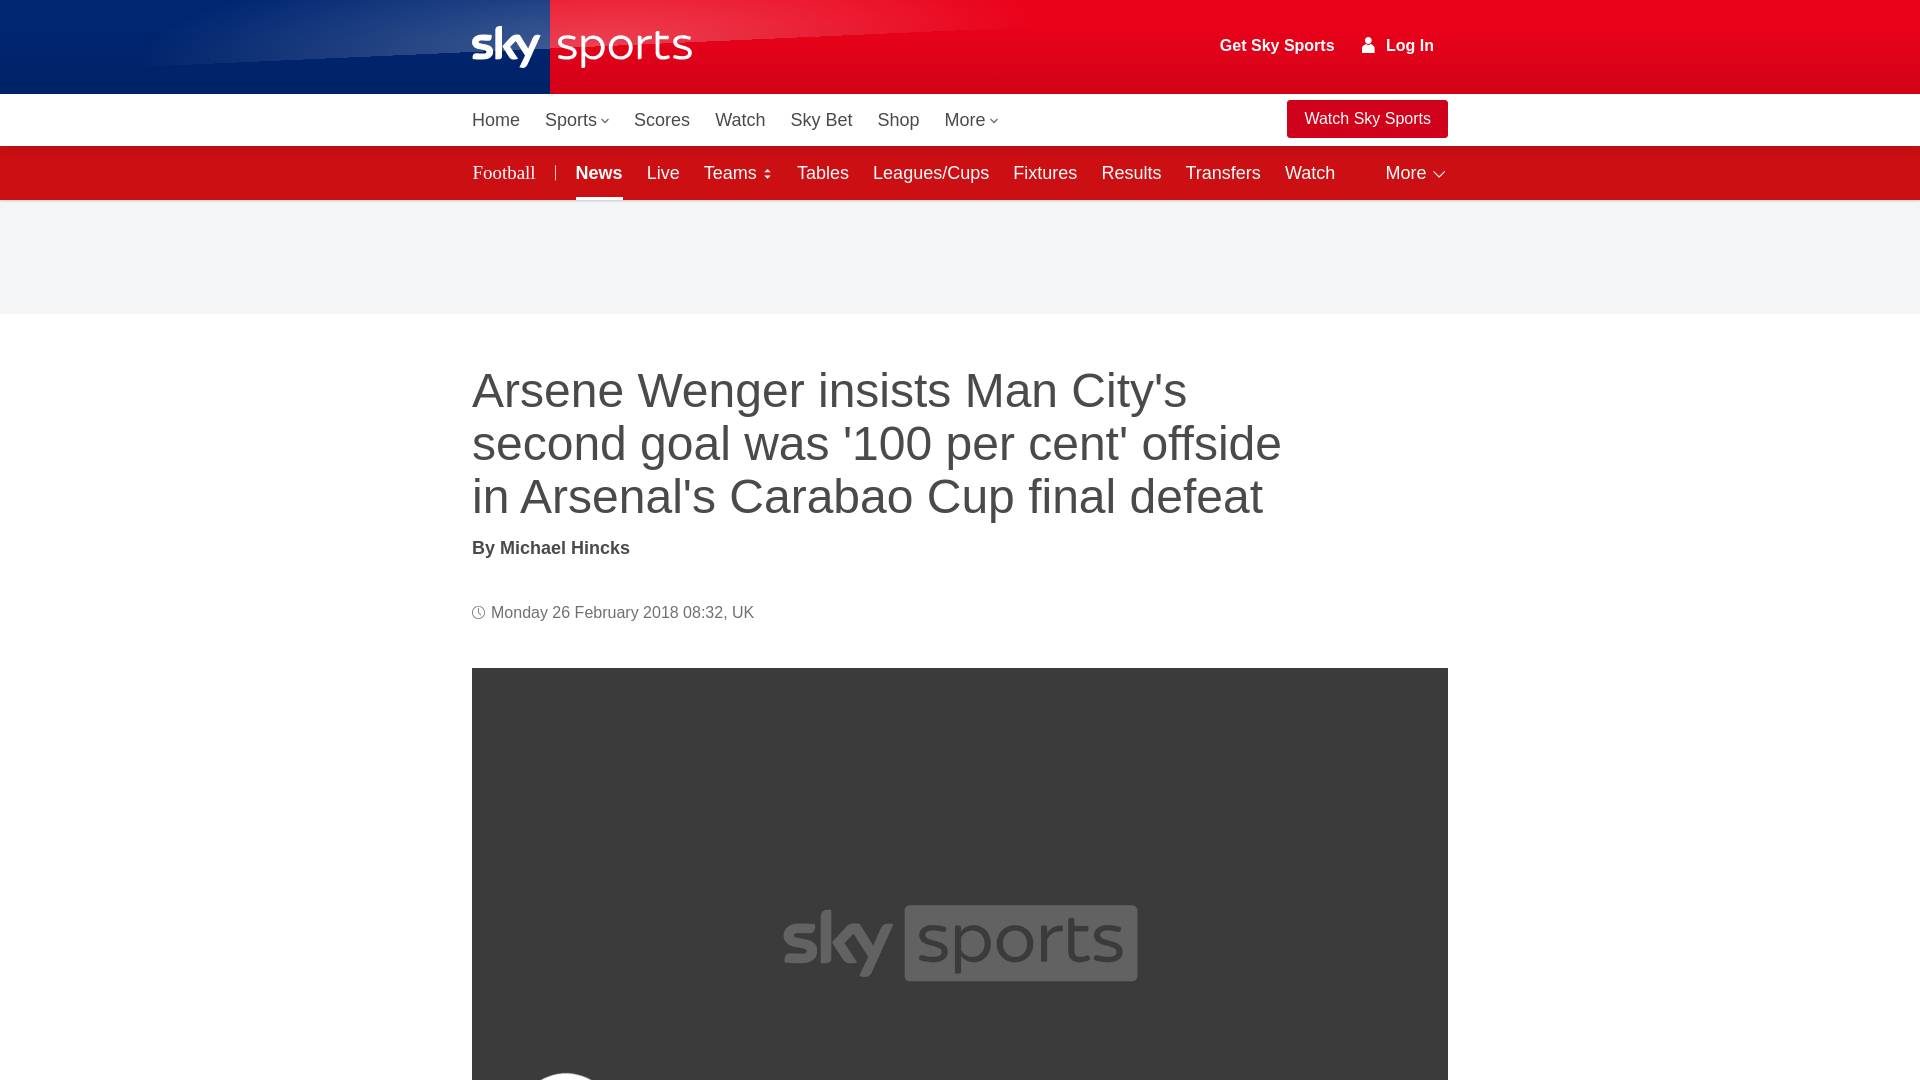 The height and width of the screenshot is (1080, 1920). Describe the element at coordinates (972, 120) in the screenshot. I see `More` at that location.